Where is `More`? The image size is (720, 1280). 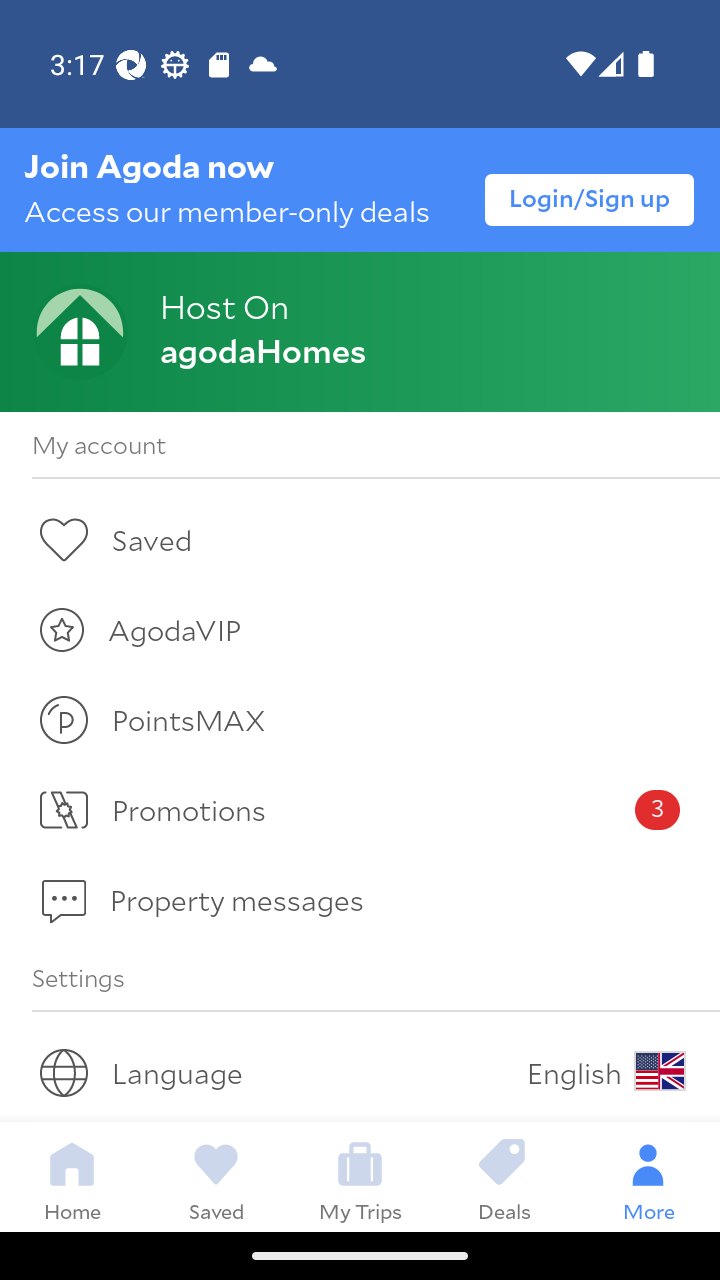
More is located at coordinates (648, 1176).